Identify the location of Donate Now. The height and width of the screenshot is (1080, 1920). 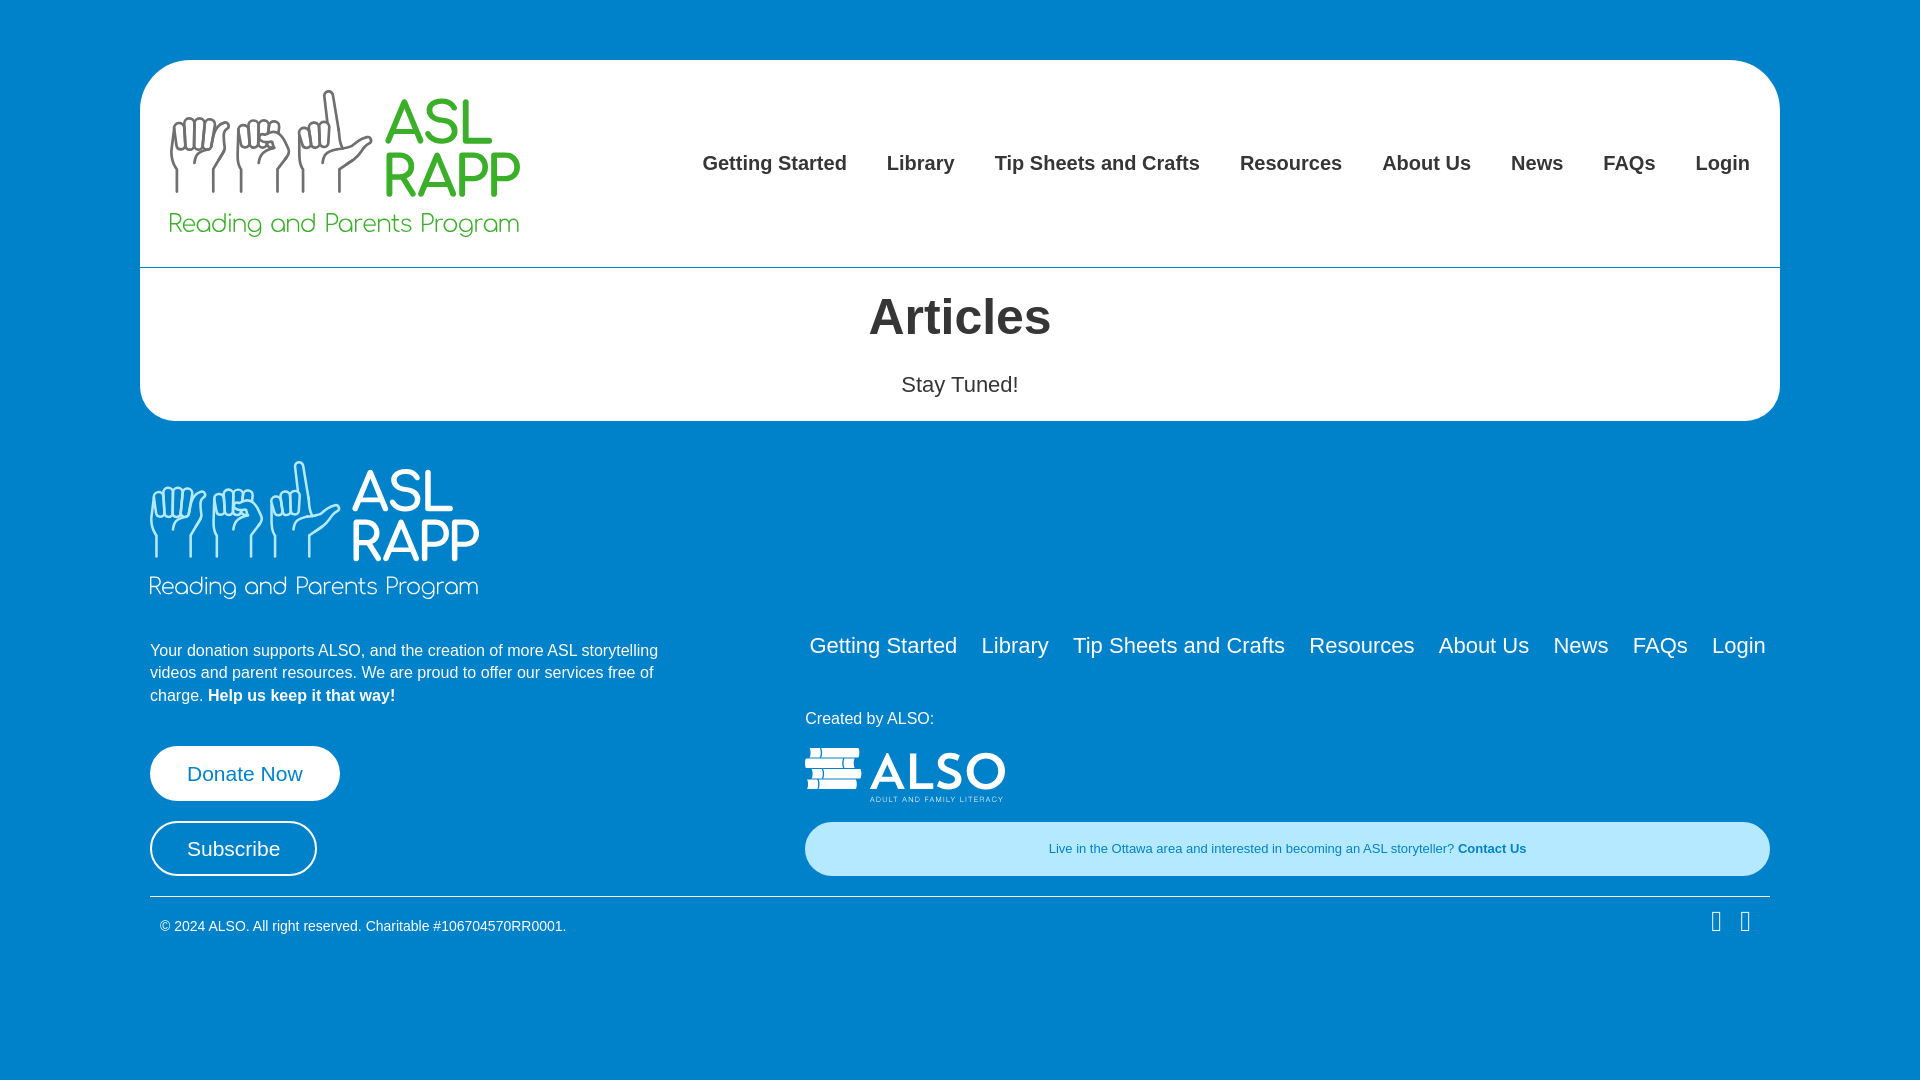
(244, 774).